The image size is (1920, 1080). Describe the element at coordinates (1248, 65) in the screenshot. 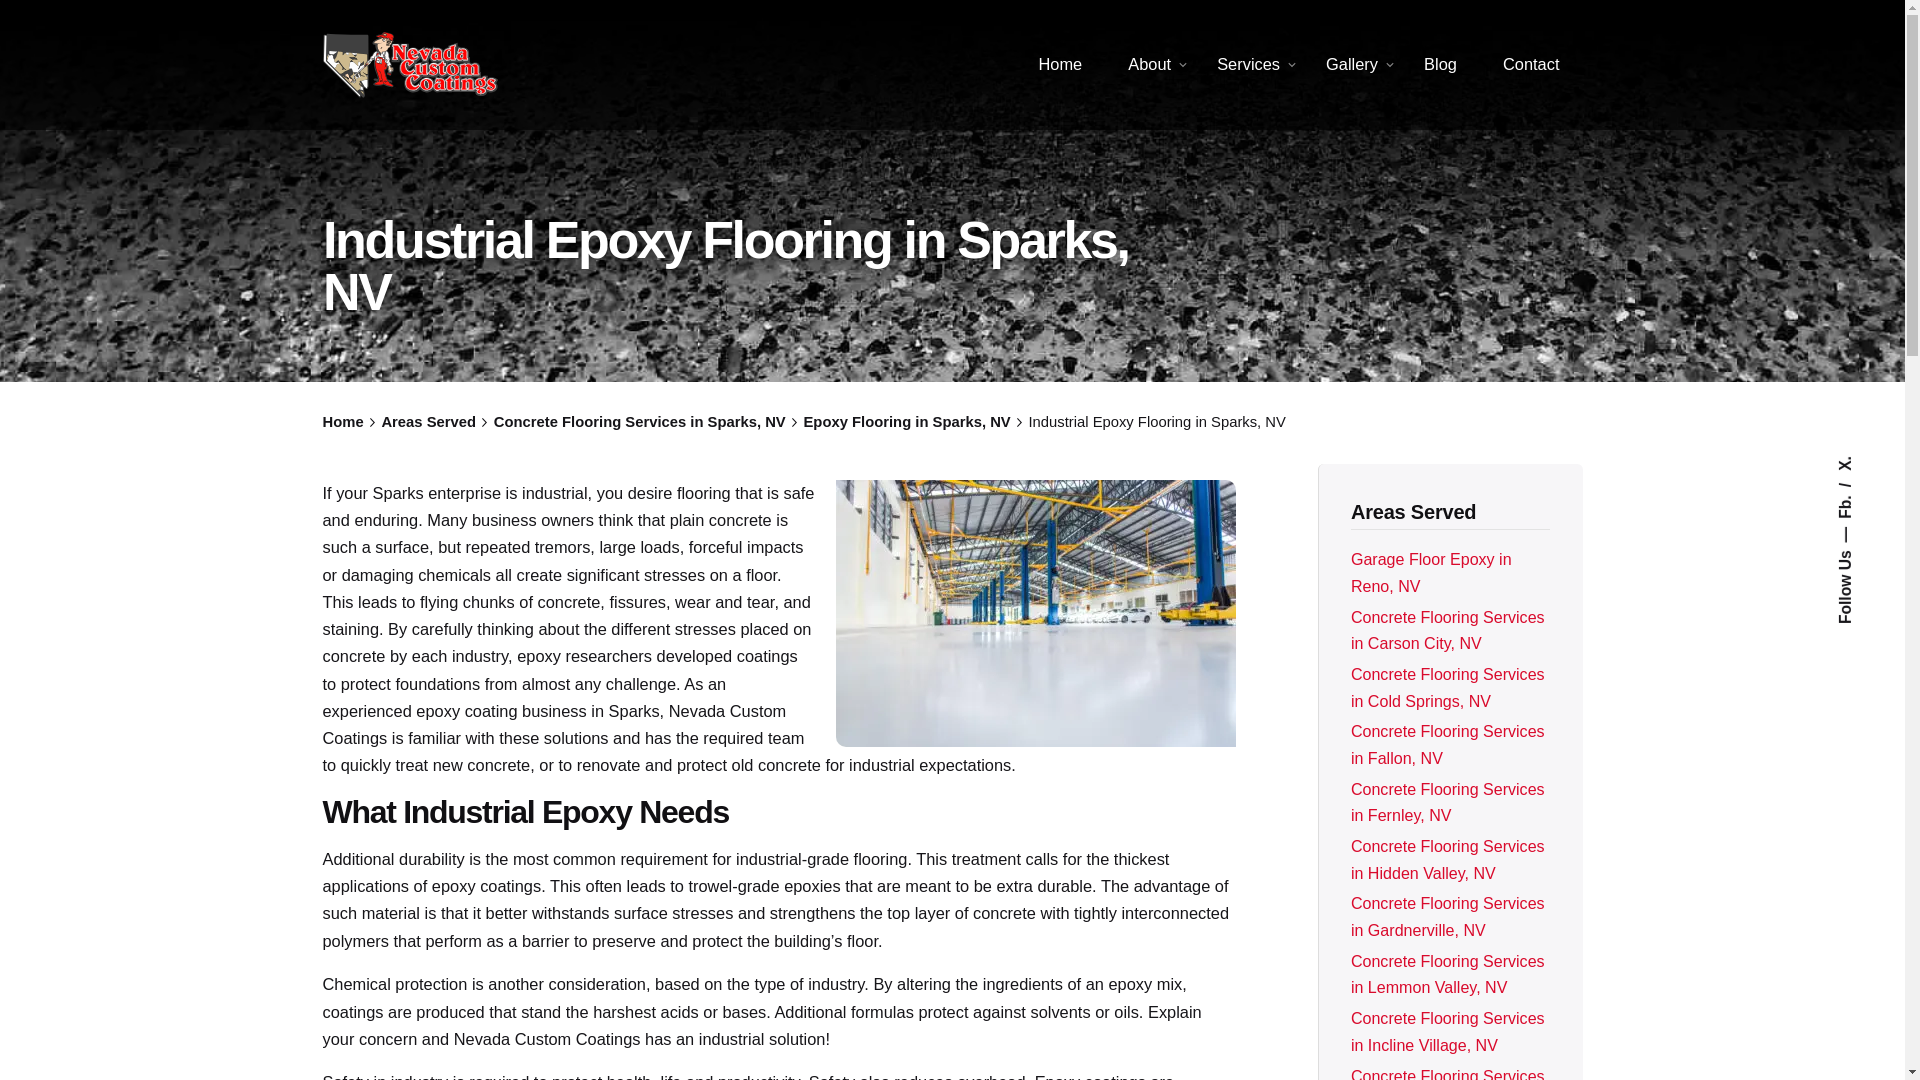

I see `Services` at that location.